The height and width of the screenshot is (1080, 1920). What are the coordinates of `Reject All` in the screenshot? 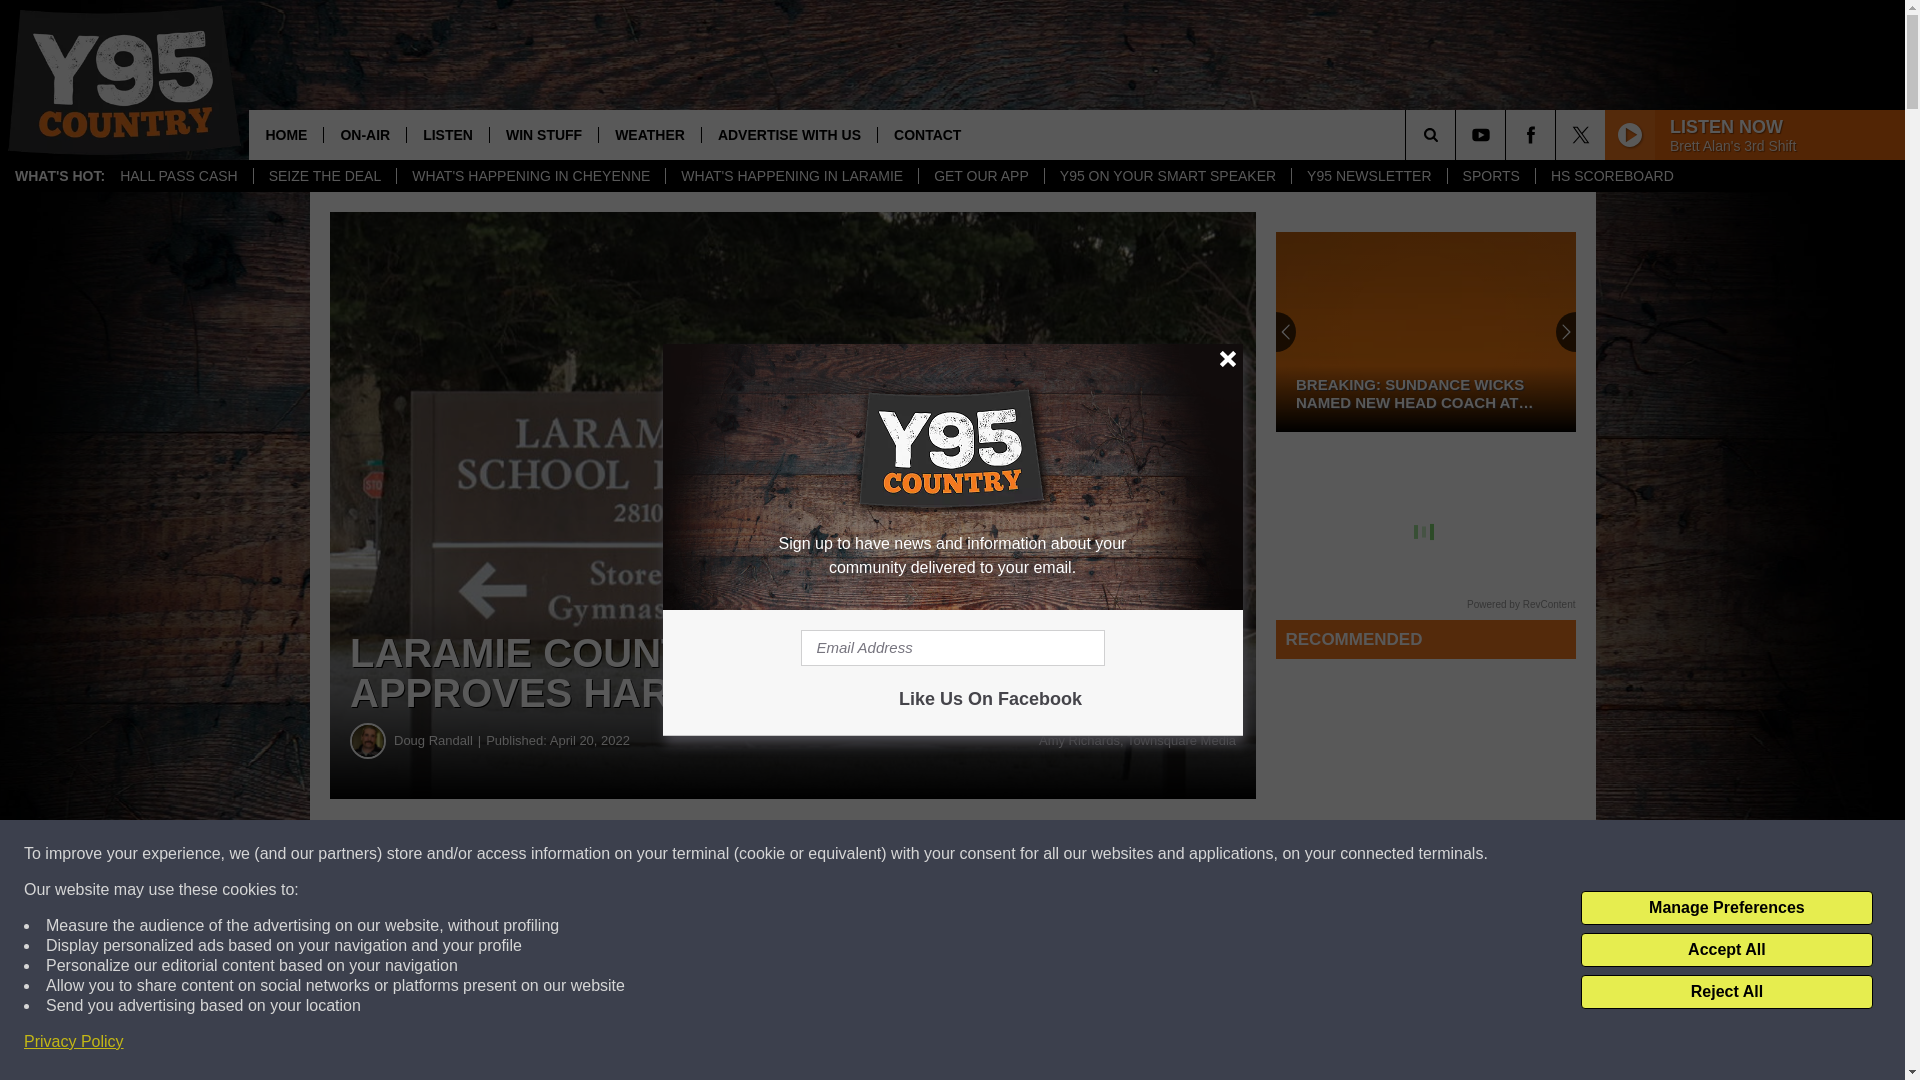 It's located at (1726, 992).